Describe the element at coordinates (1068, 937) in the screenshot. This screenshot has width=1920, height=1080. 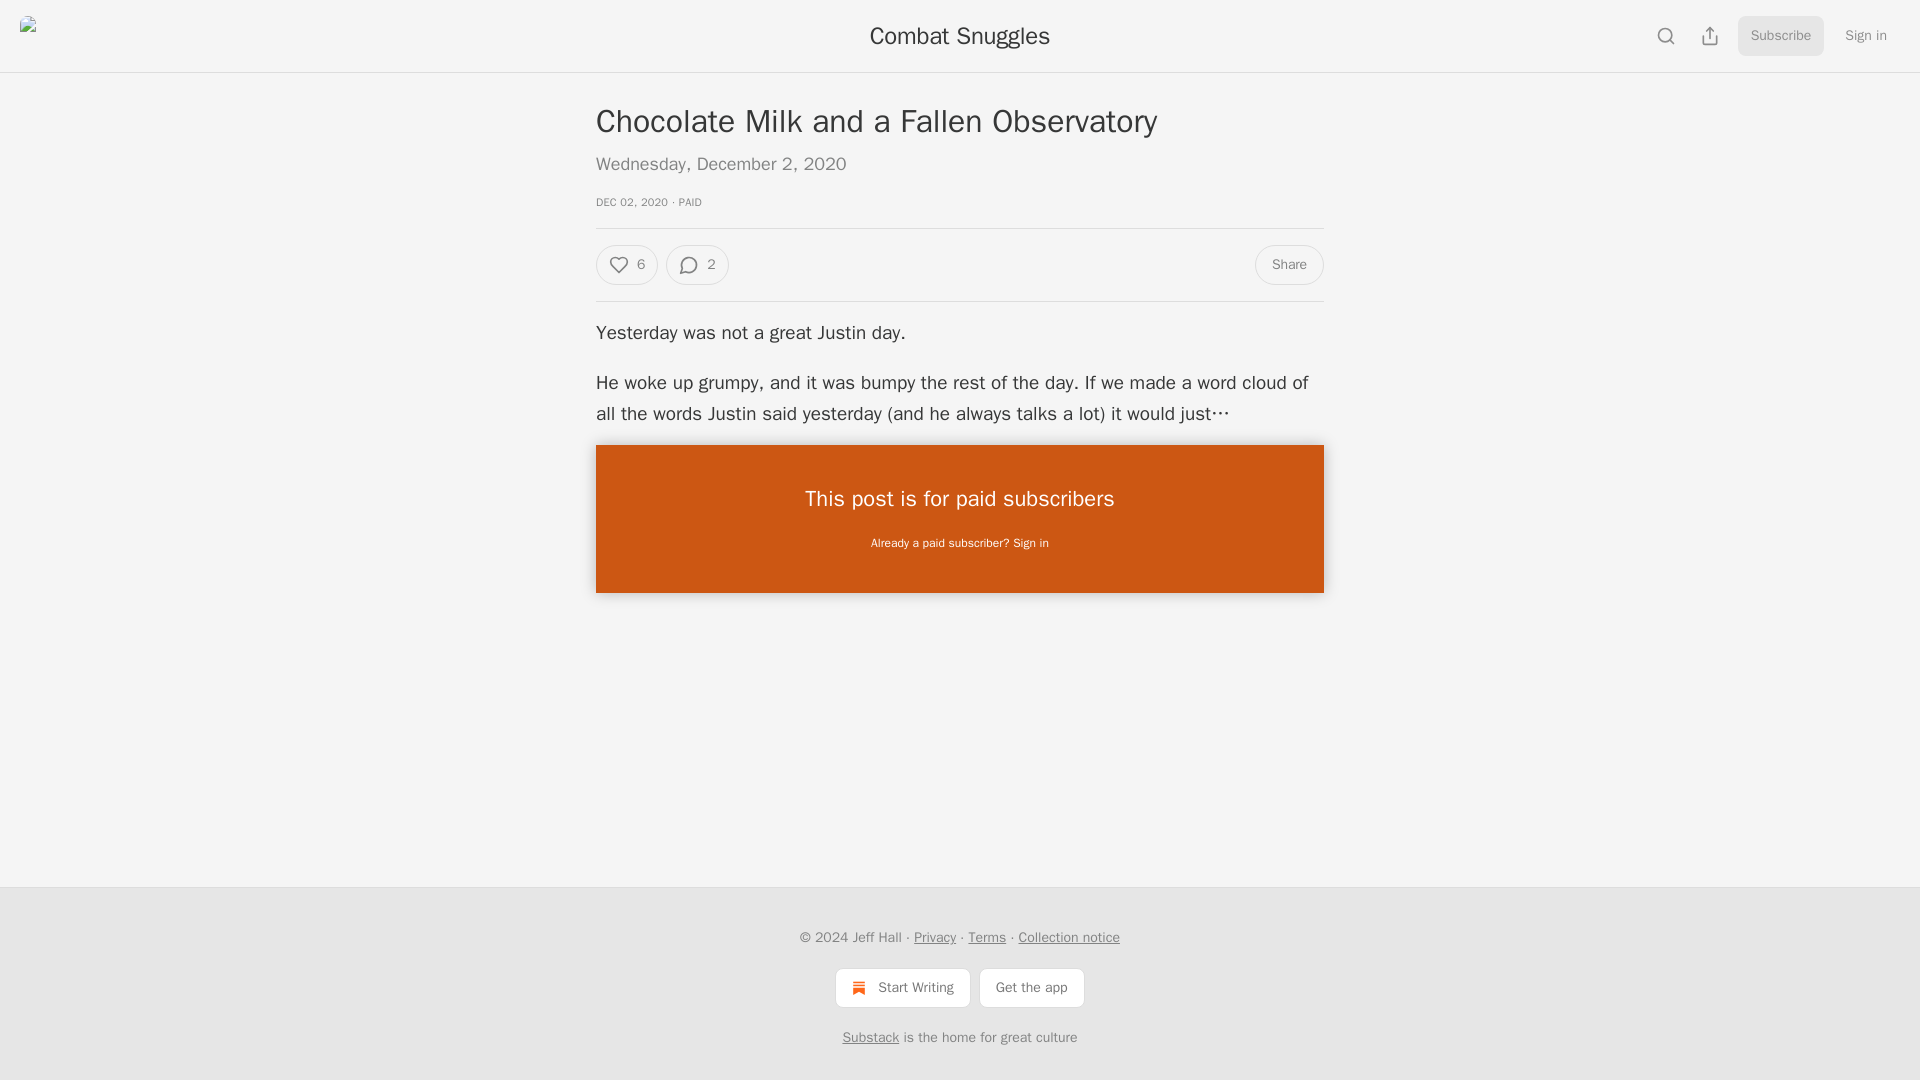
I see `Collection notice` at that location.